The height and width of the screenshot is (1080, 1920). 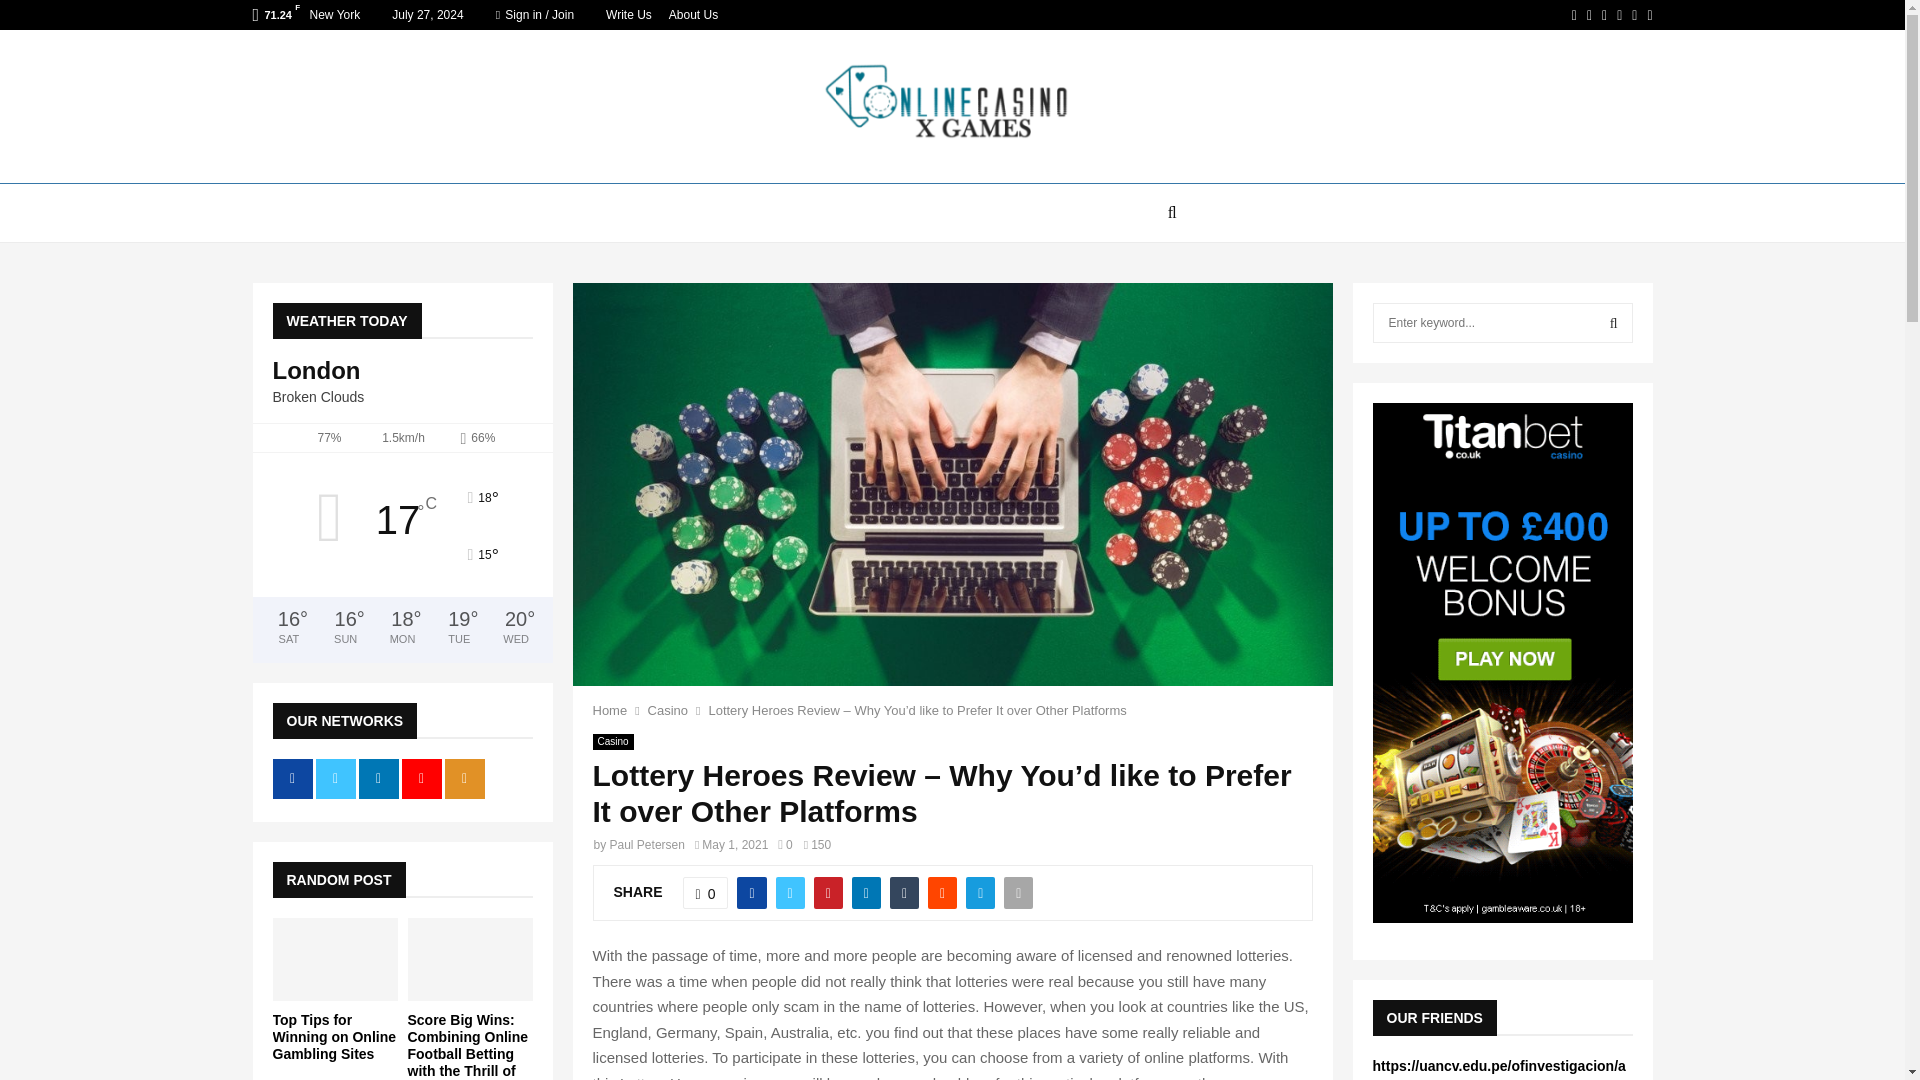 I want to click on CASINO, so click(x=753, y=212).